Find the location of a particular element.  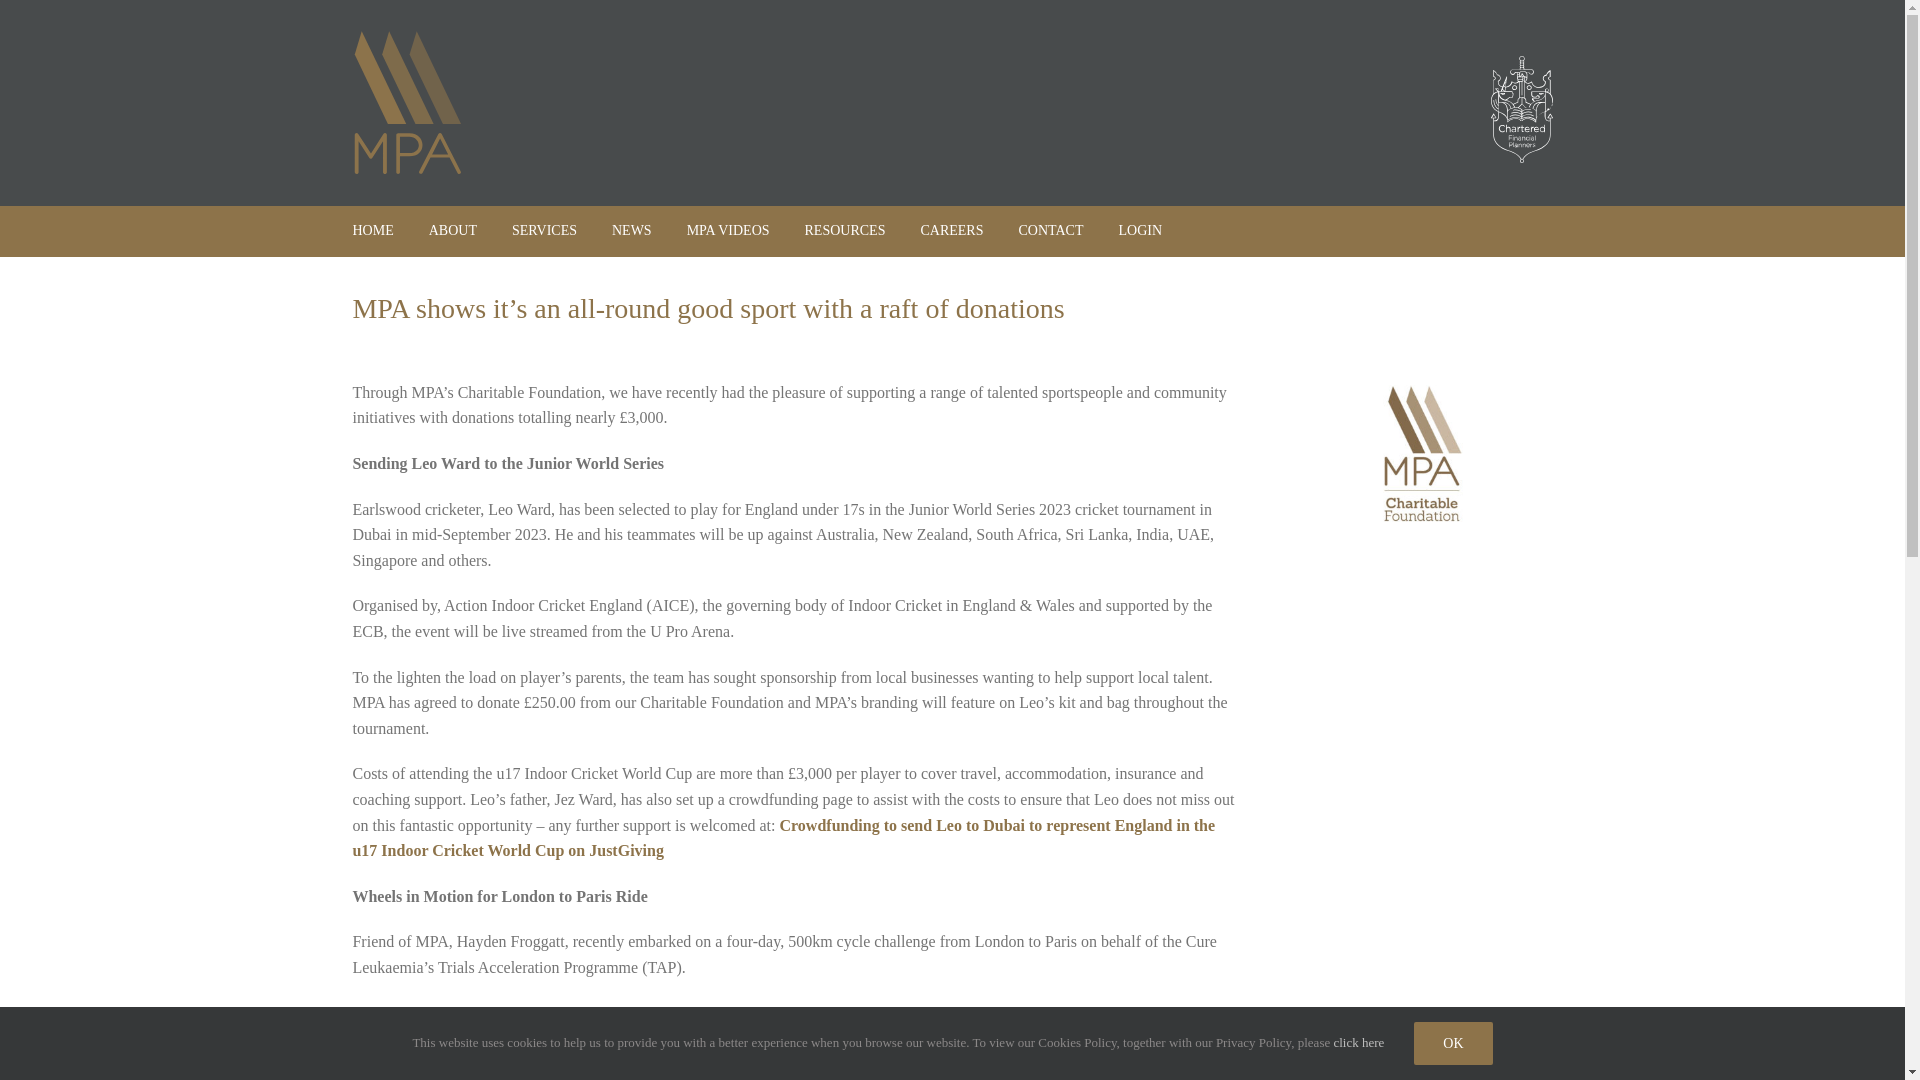

CAREERS is located at coordinates (951, 230).